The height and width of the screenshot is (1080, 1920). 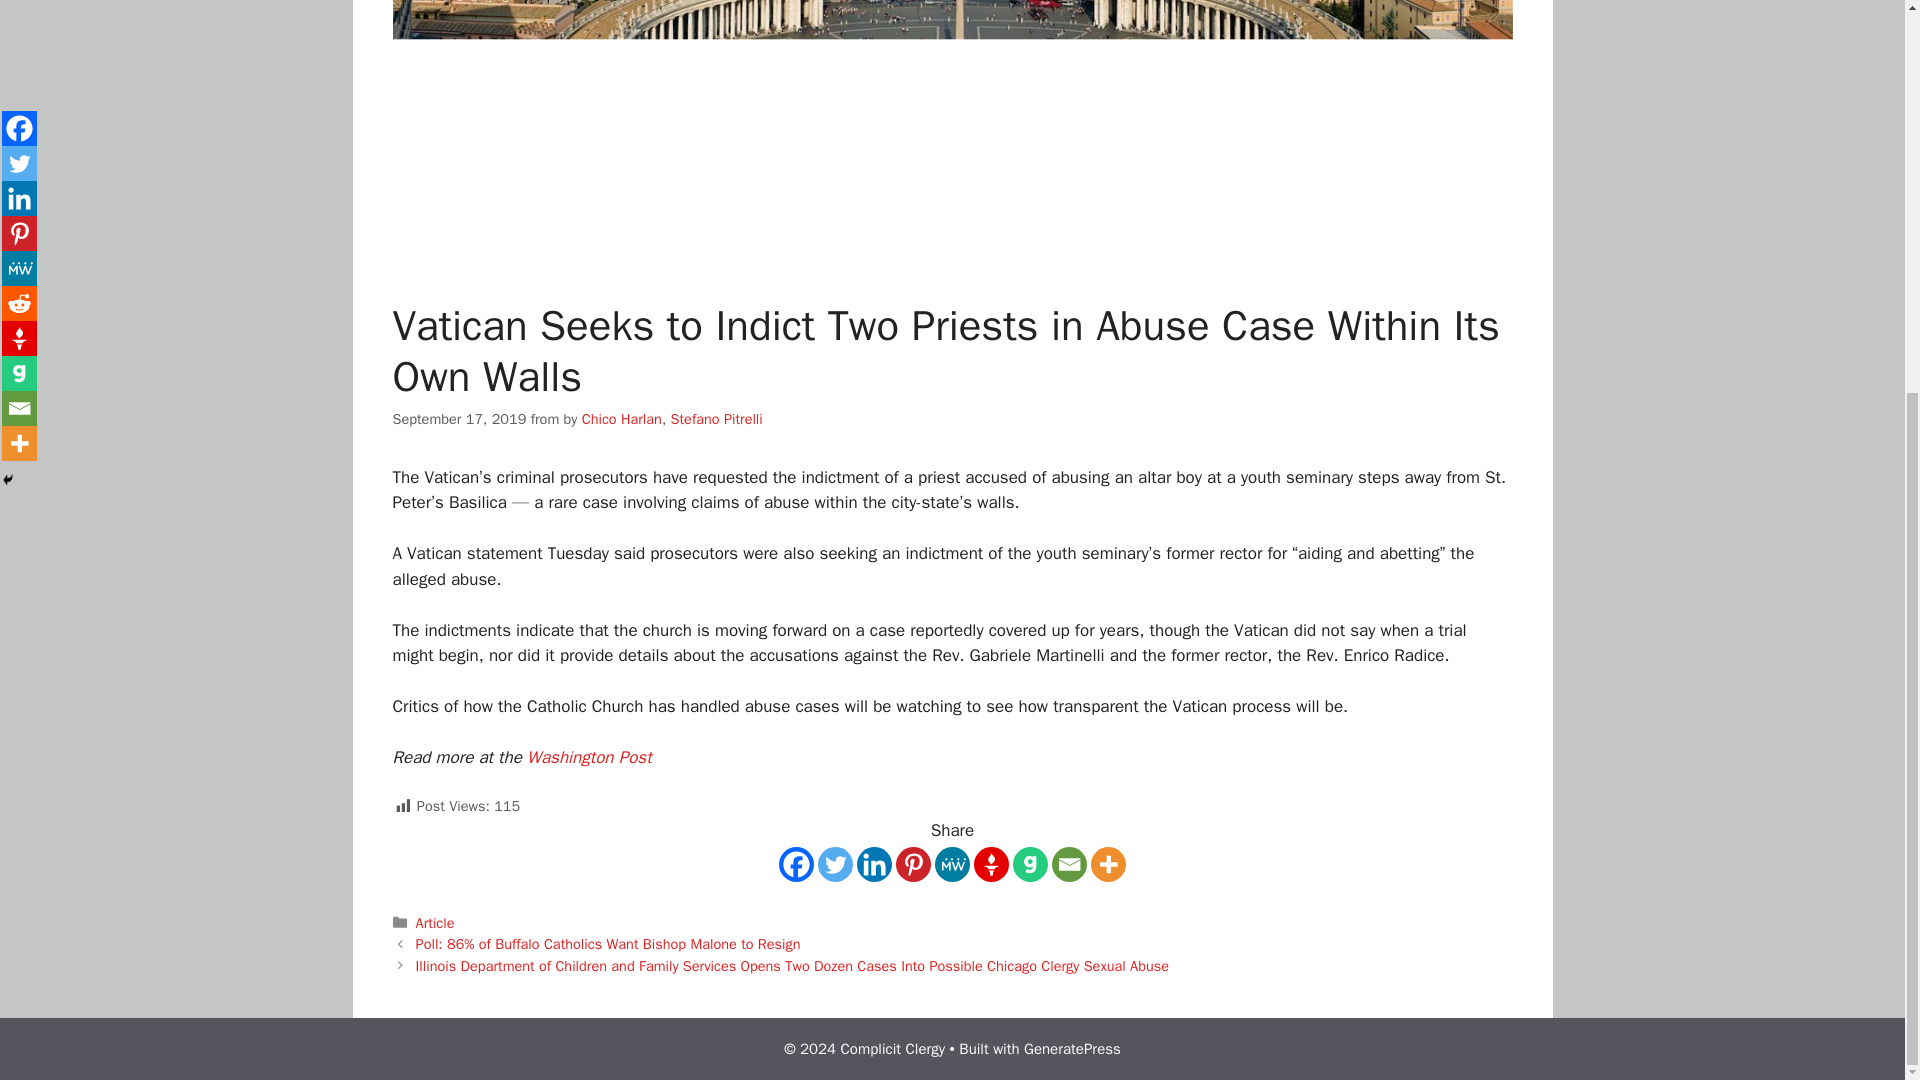 What do you see at coordinates (622, 418) in the screenshot?
I see `Chico Harlan` at bounding box center [622, 418].